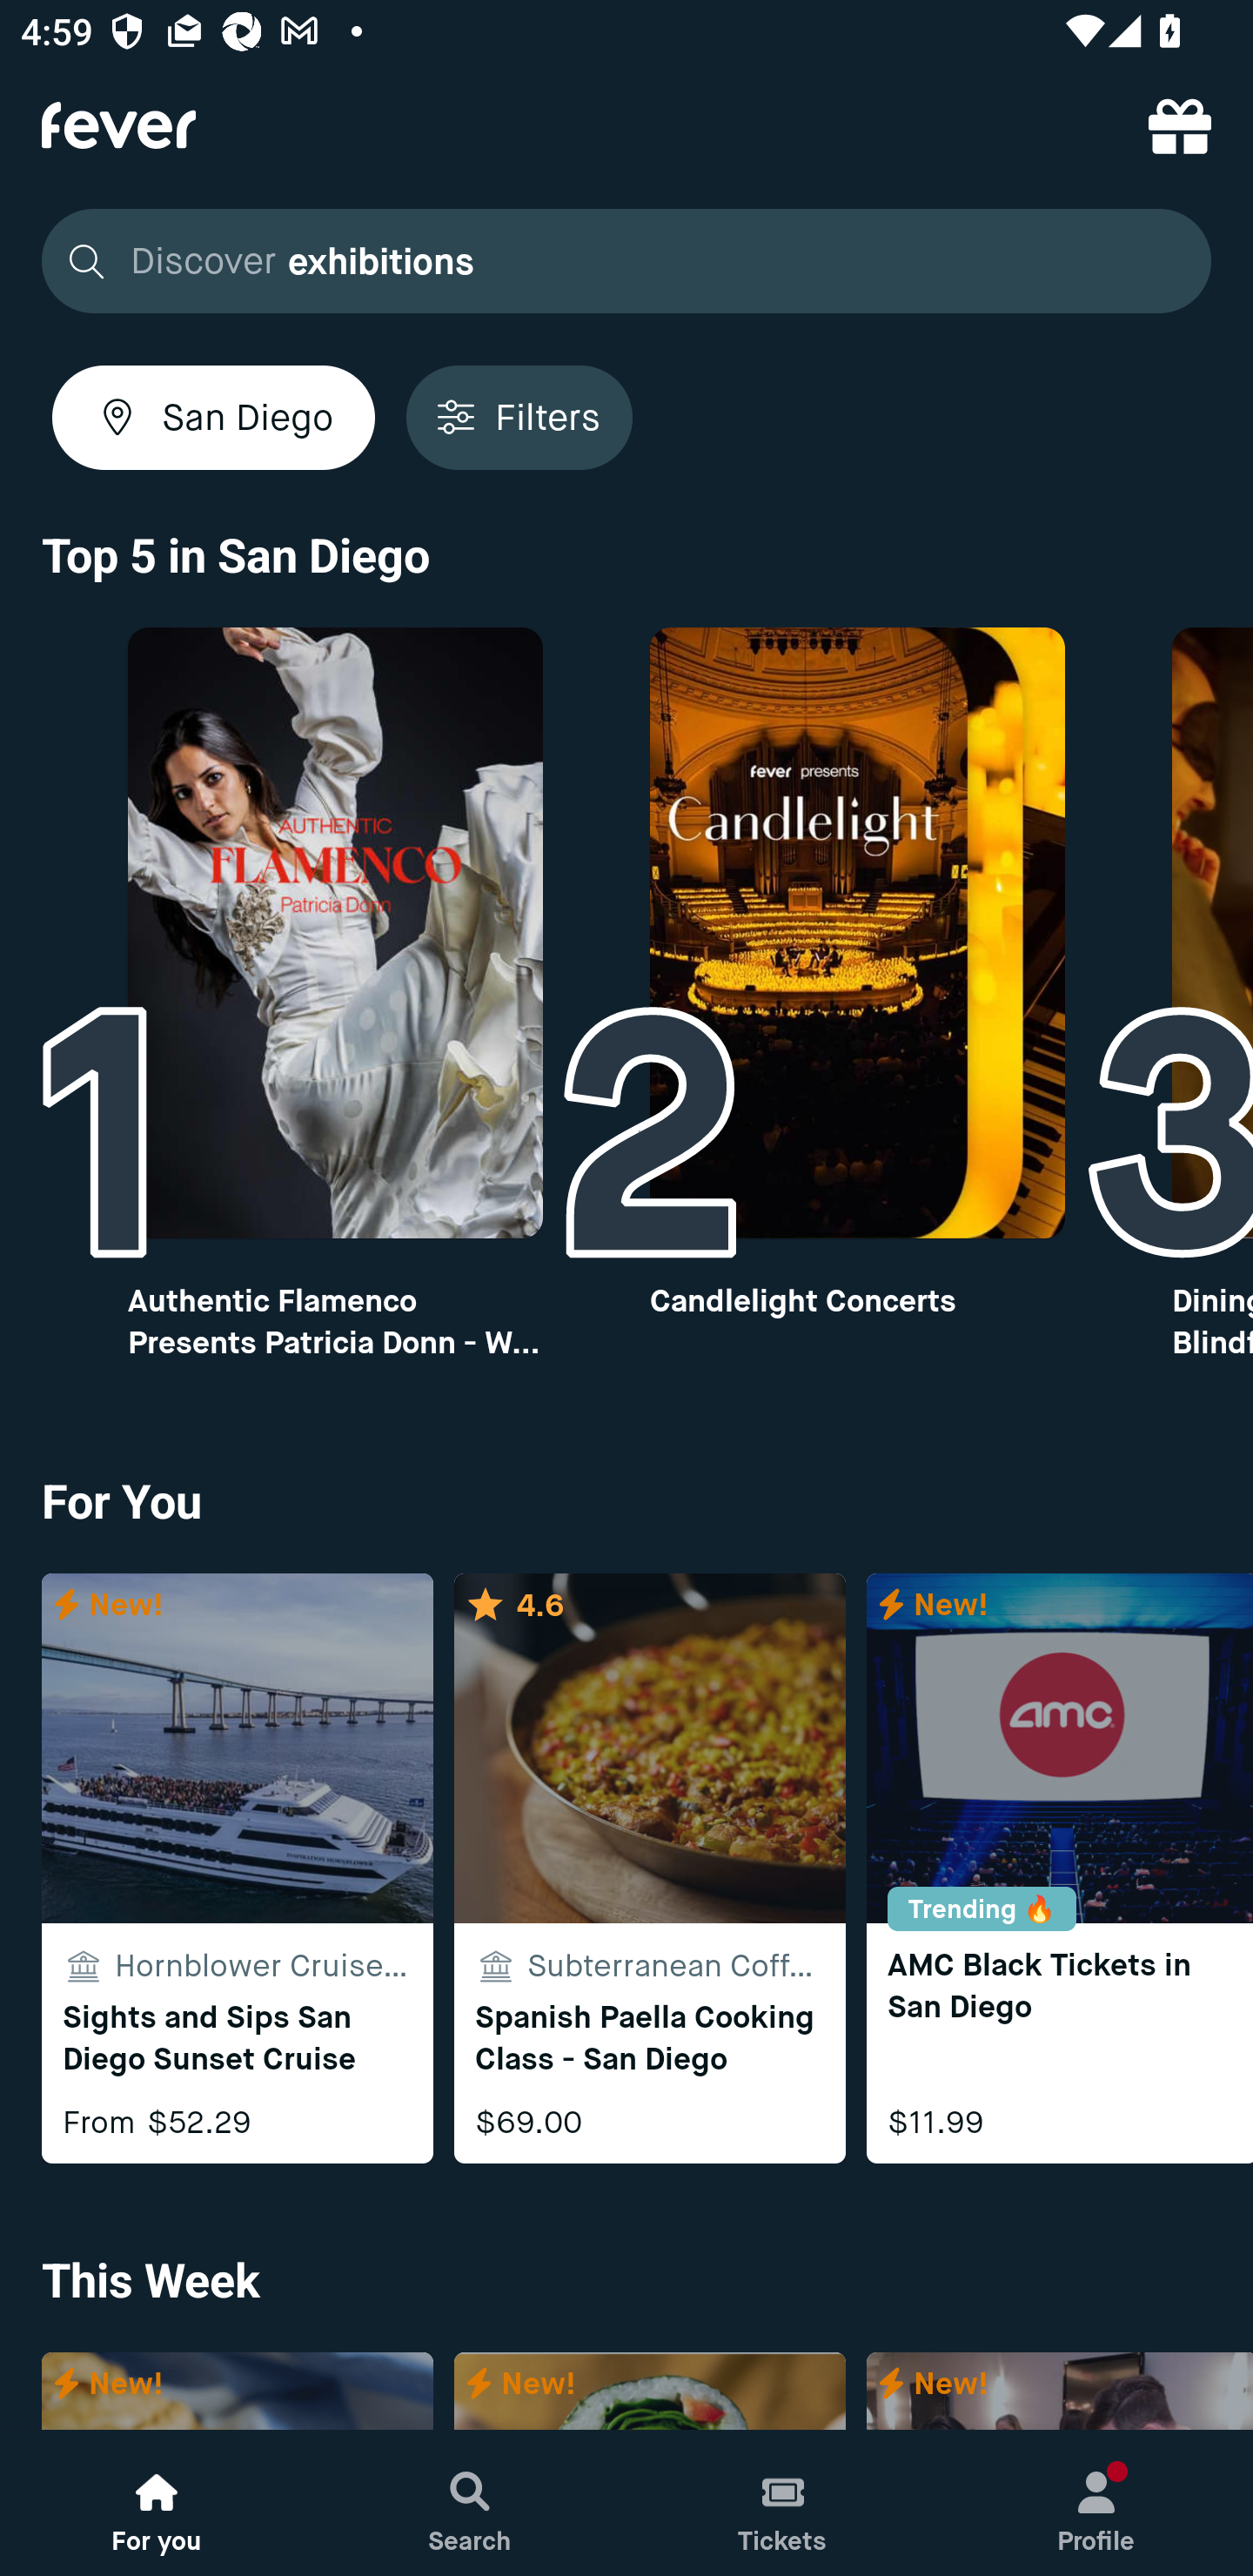 Image resolution: width=1253 pixels, height=2576 pixels. Describe the element at coordinates (1180, 125) in the screenshot. I see `referral` at that location.